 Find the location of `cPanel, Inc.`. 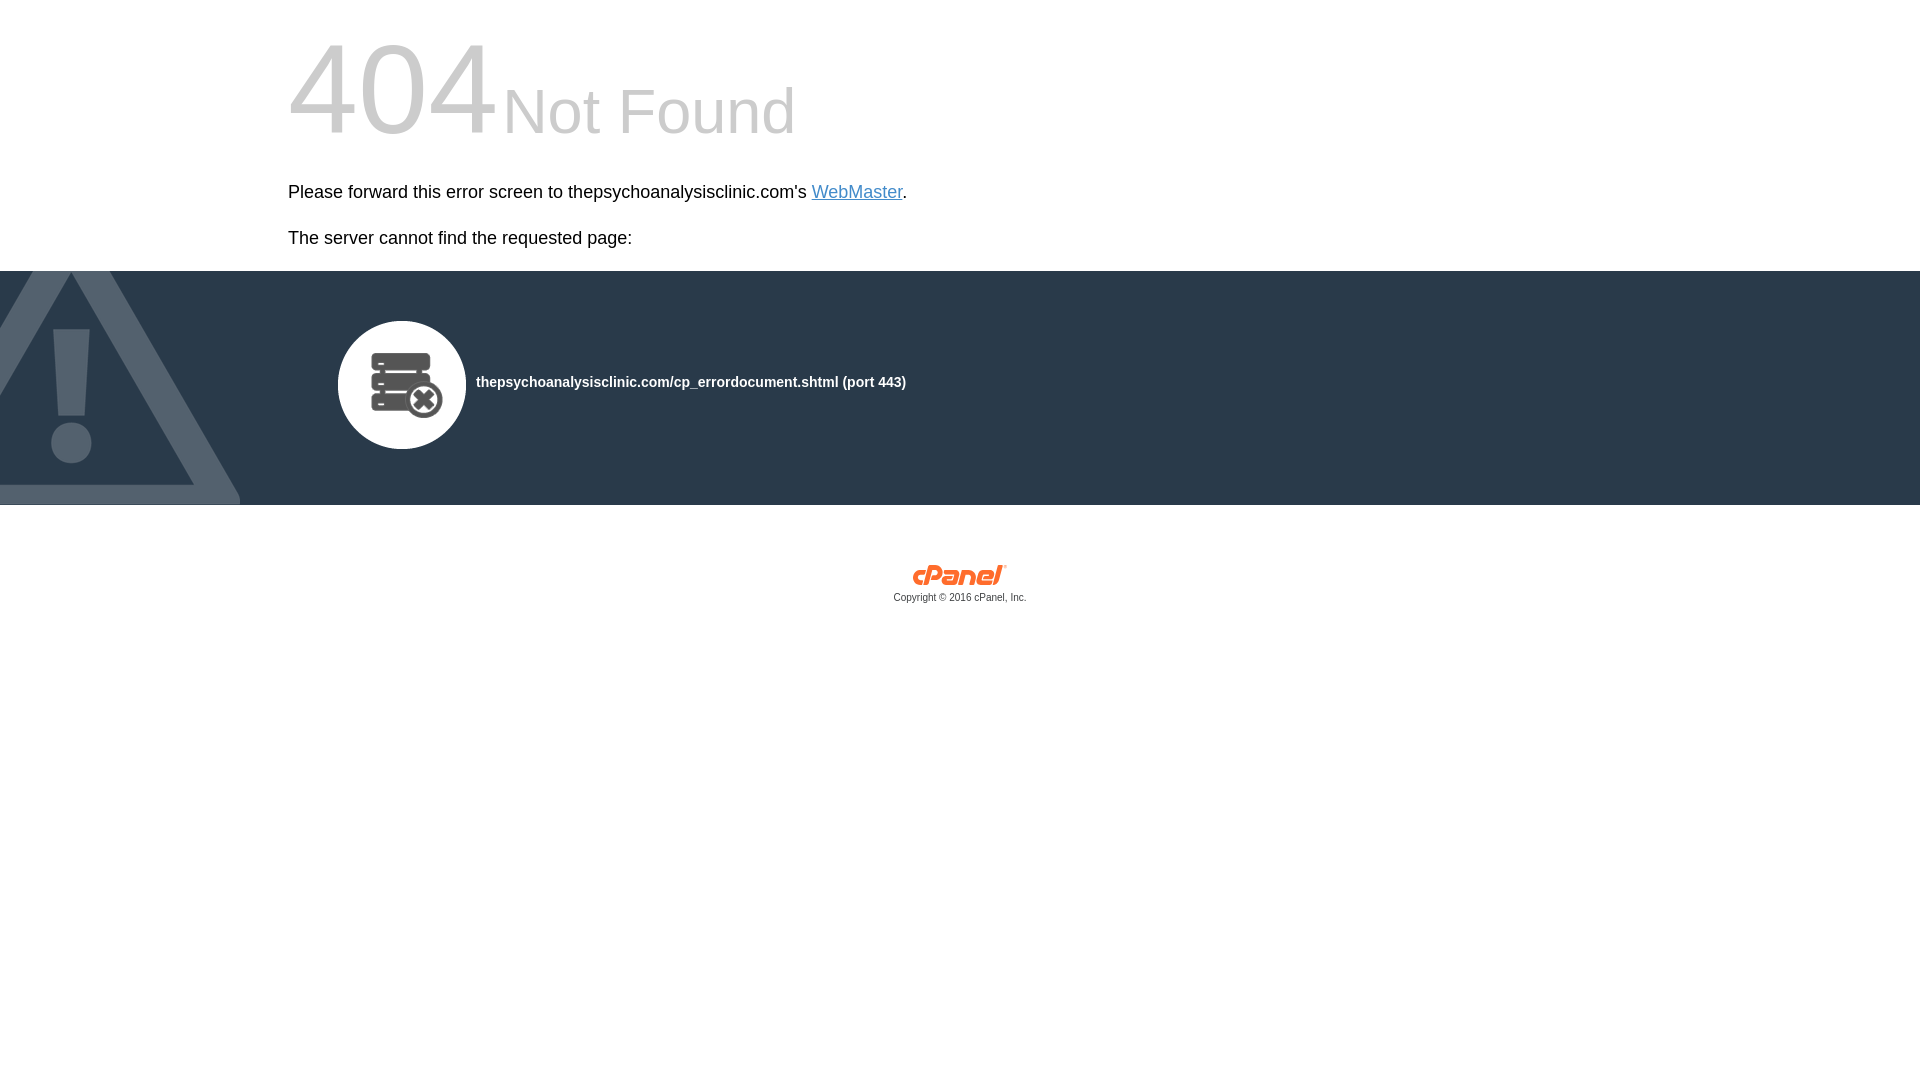

cPanel, Inc. is located at coordinates (960, 588).